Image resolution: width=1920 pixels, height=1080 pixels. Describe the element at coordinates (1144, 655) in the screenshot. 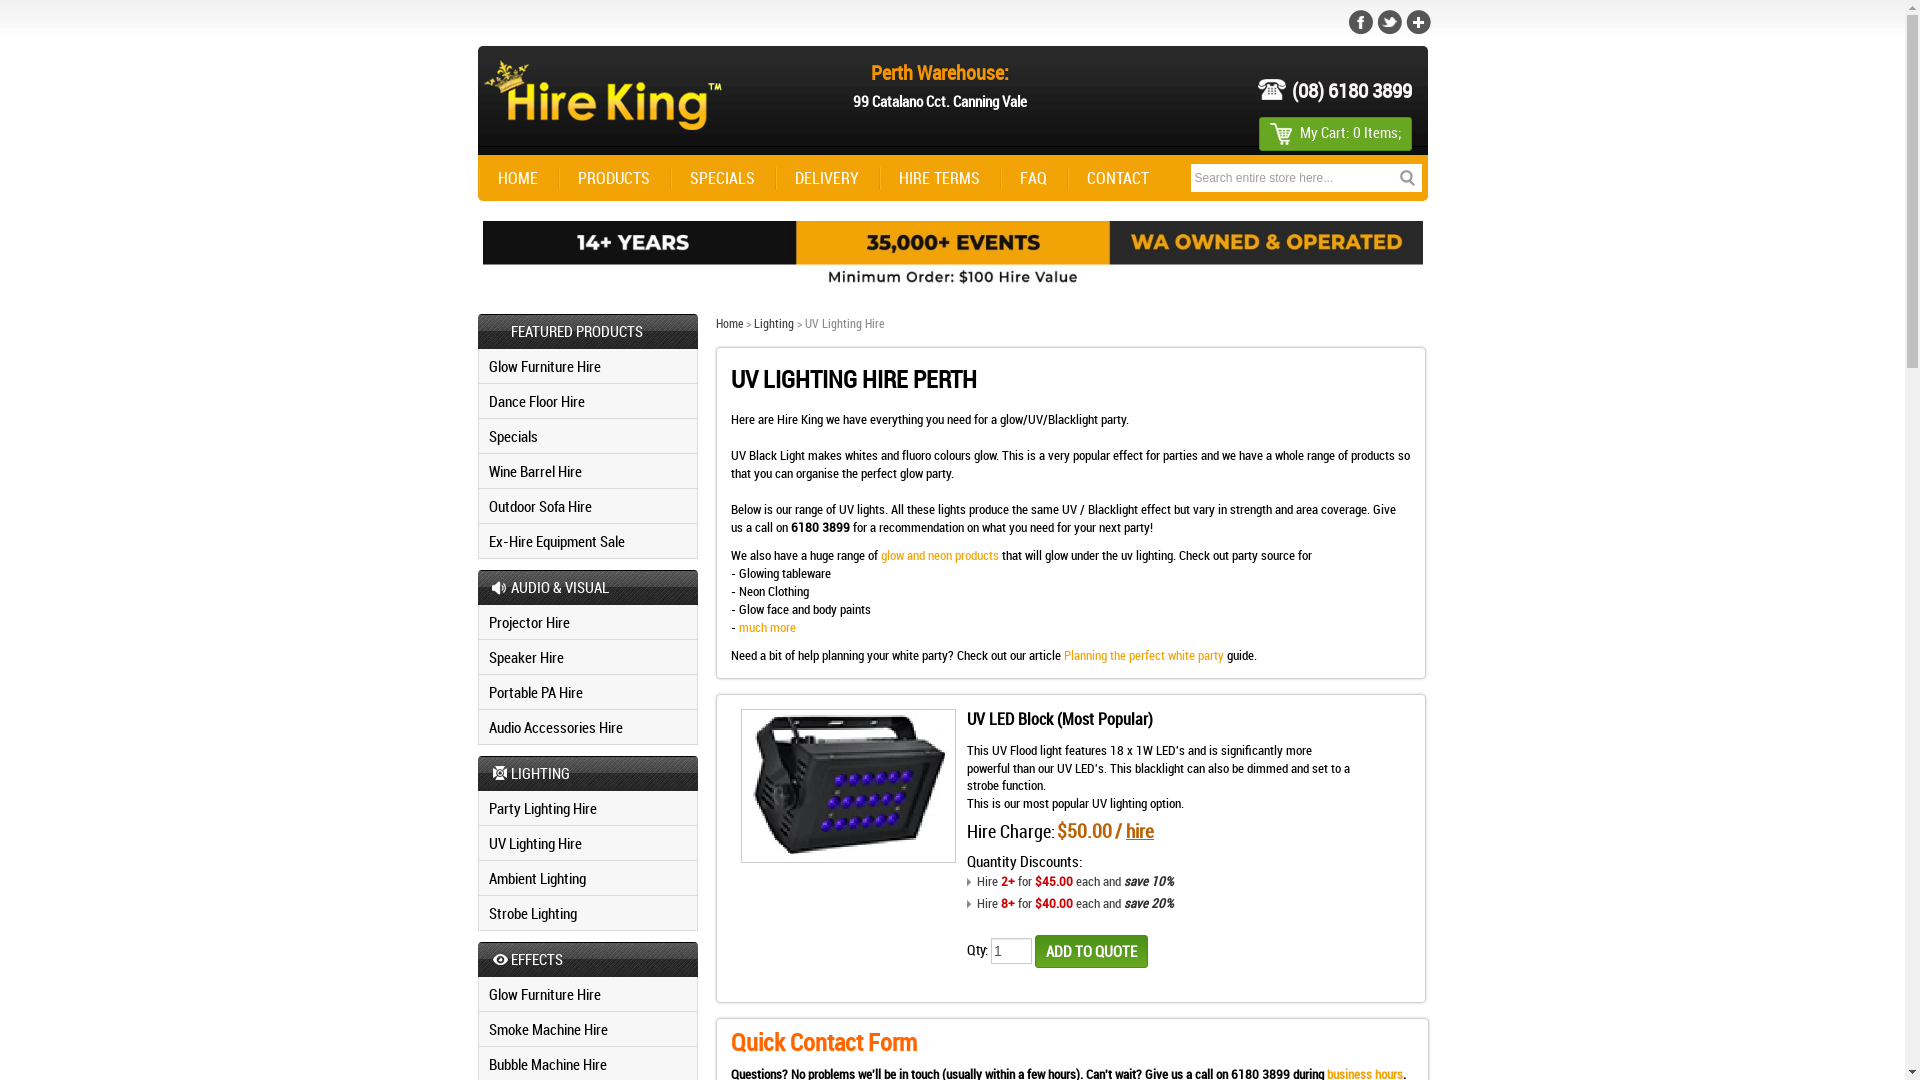

I see `Planning the perfect white party` at that location.